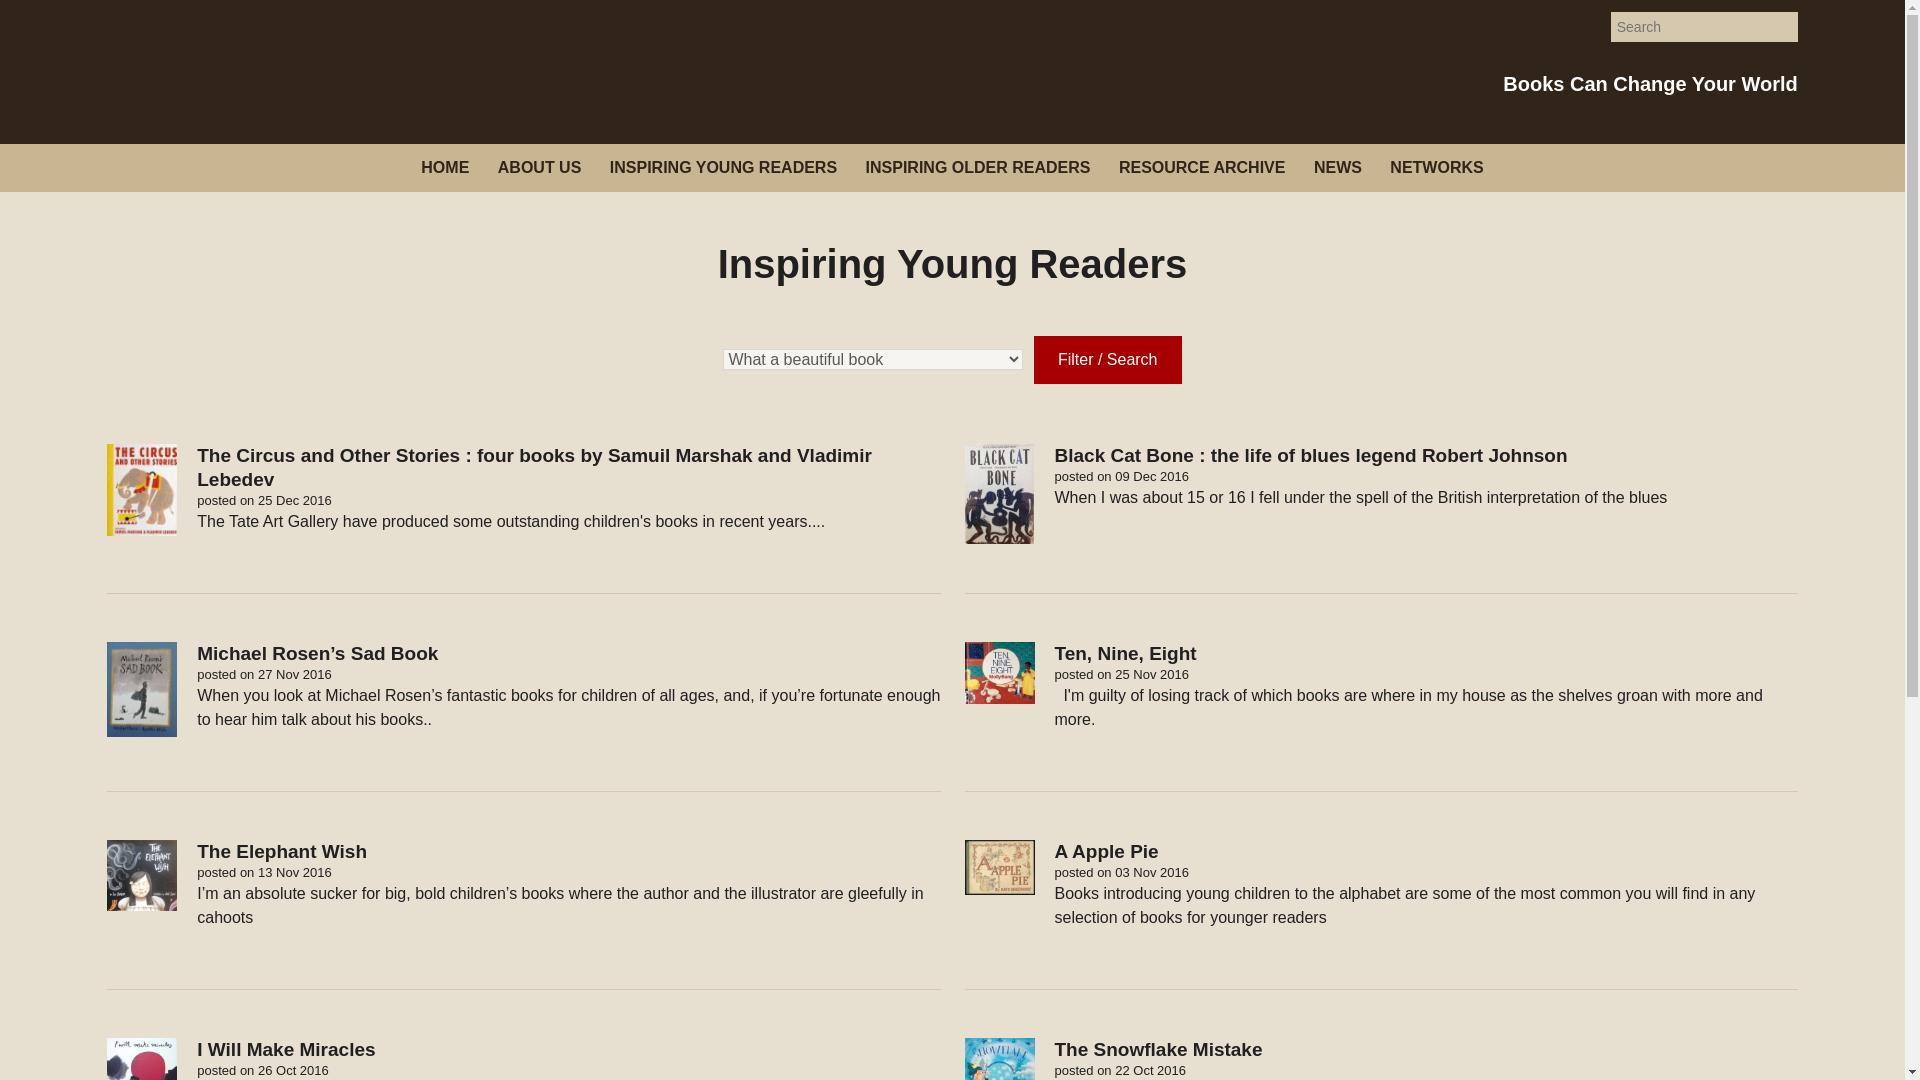  I want to click on Link to Inspiring Older Readers page, so click(978, 168).